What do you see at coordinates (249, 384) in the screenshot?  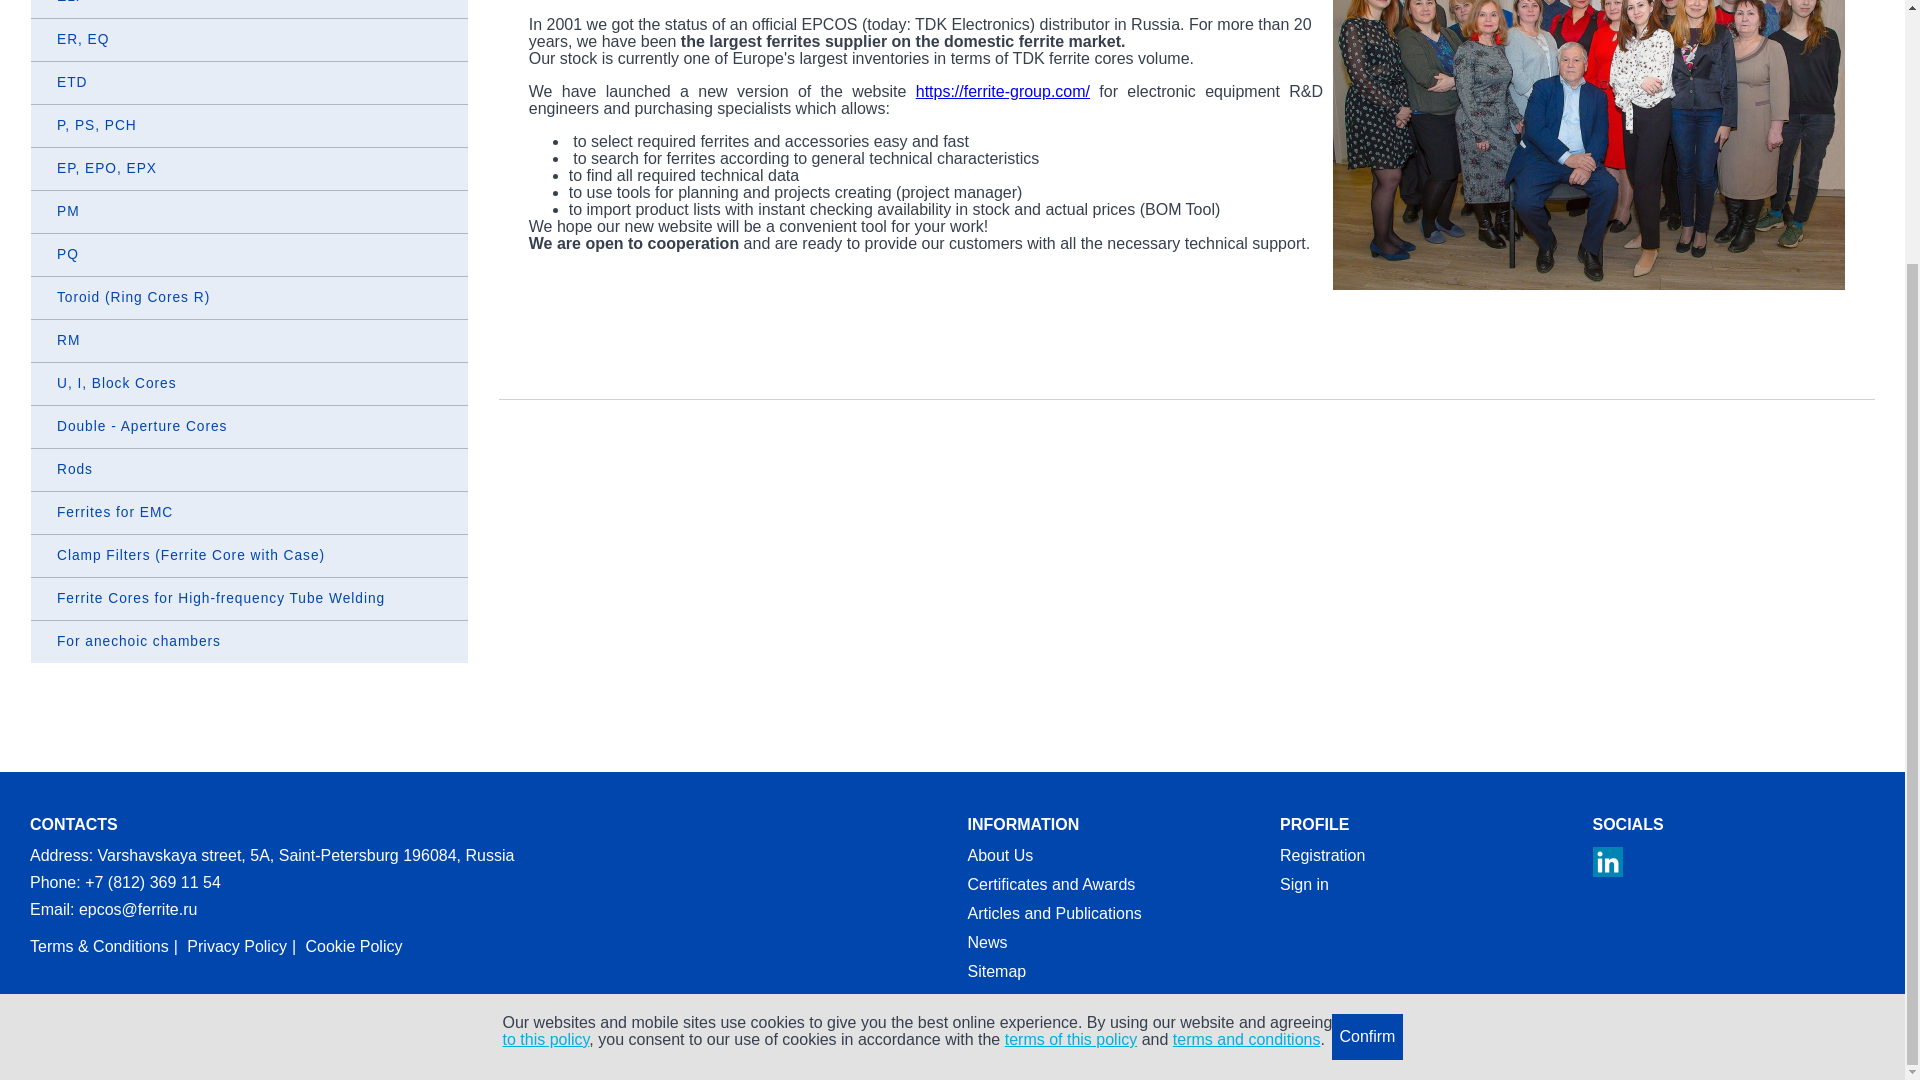 I see `U, I, Block Cores` at bounding box center [249, 384].